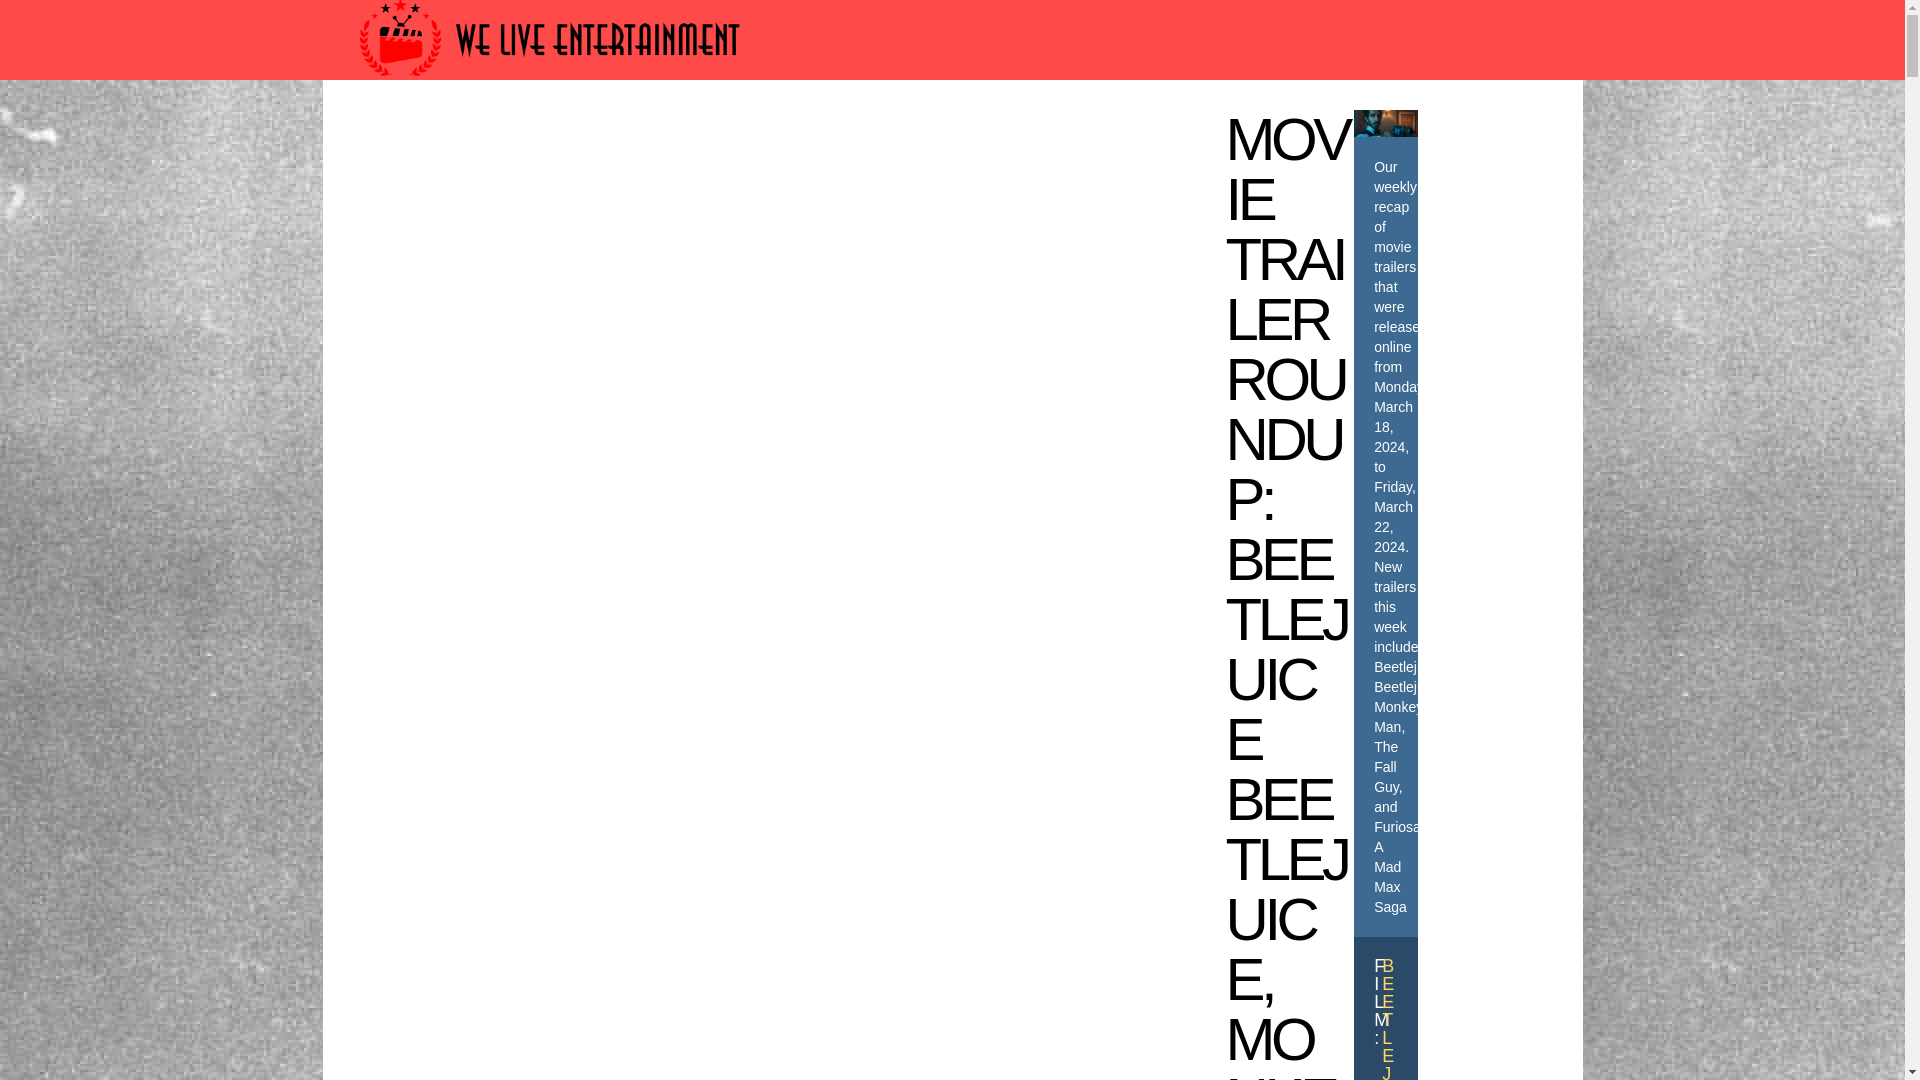 Image resolution: width=1920 pixels, height=1080 pixels. What do you see at coordinates (556, 136) in the screenshot?
I see `WE LIVE AWARDS` at bounding box center [556, 136].